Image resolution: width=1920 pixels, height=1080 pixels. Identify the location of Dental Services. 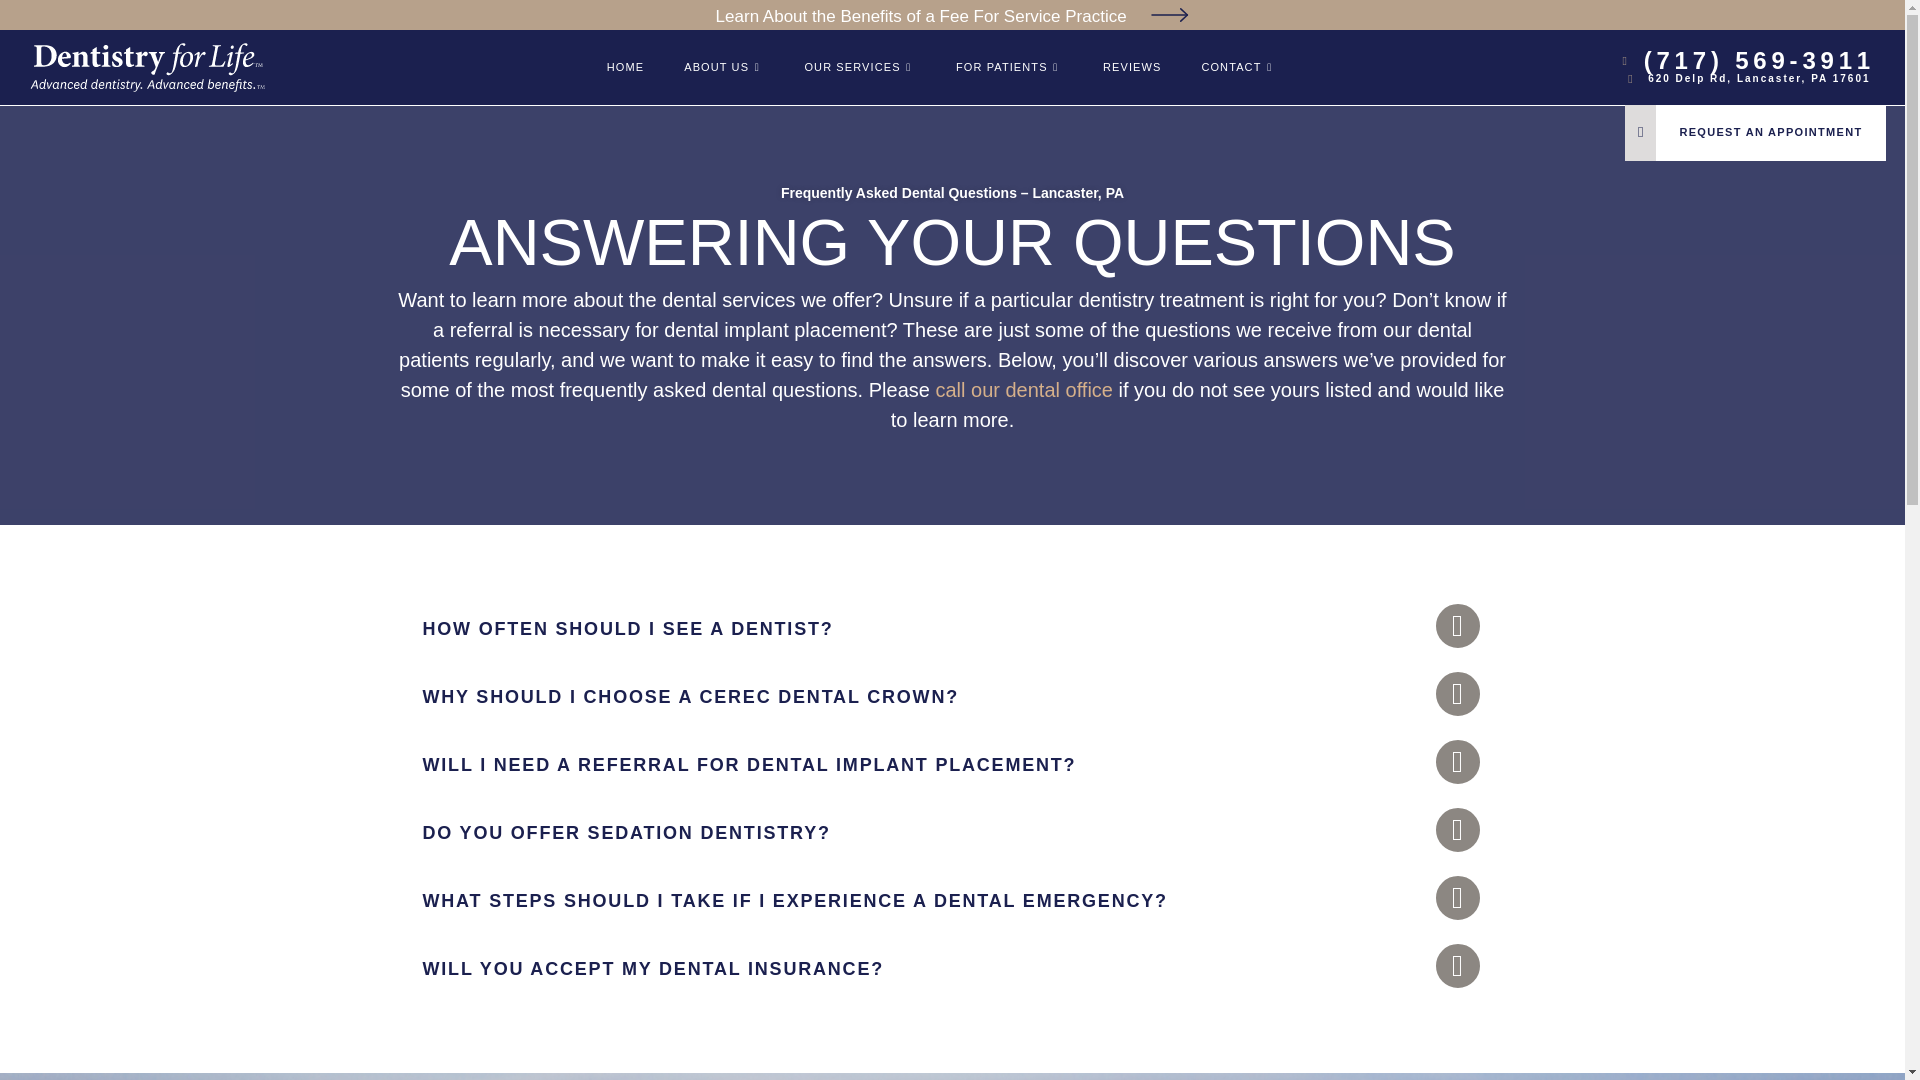
(860, 67).